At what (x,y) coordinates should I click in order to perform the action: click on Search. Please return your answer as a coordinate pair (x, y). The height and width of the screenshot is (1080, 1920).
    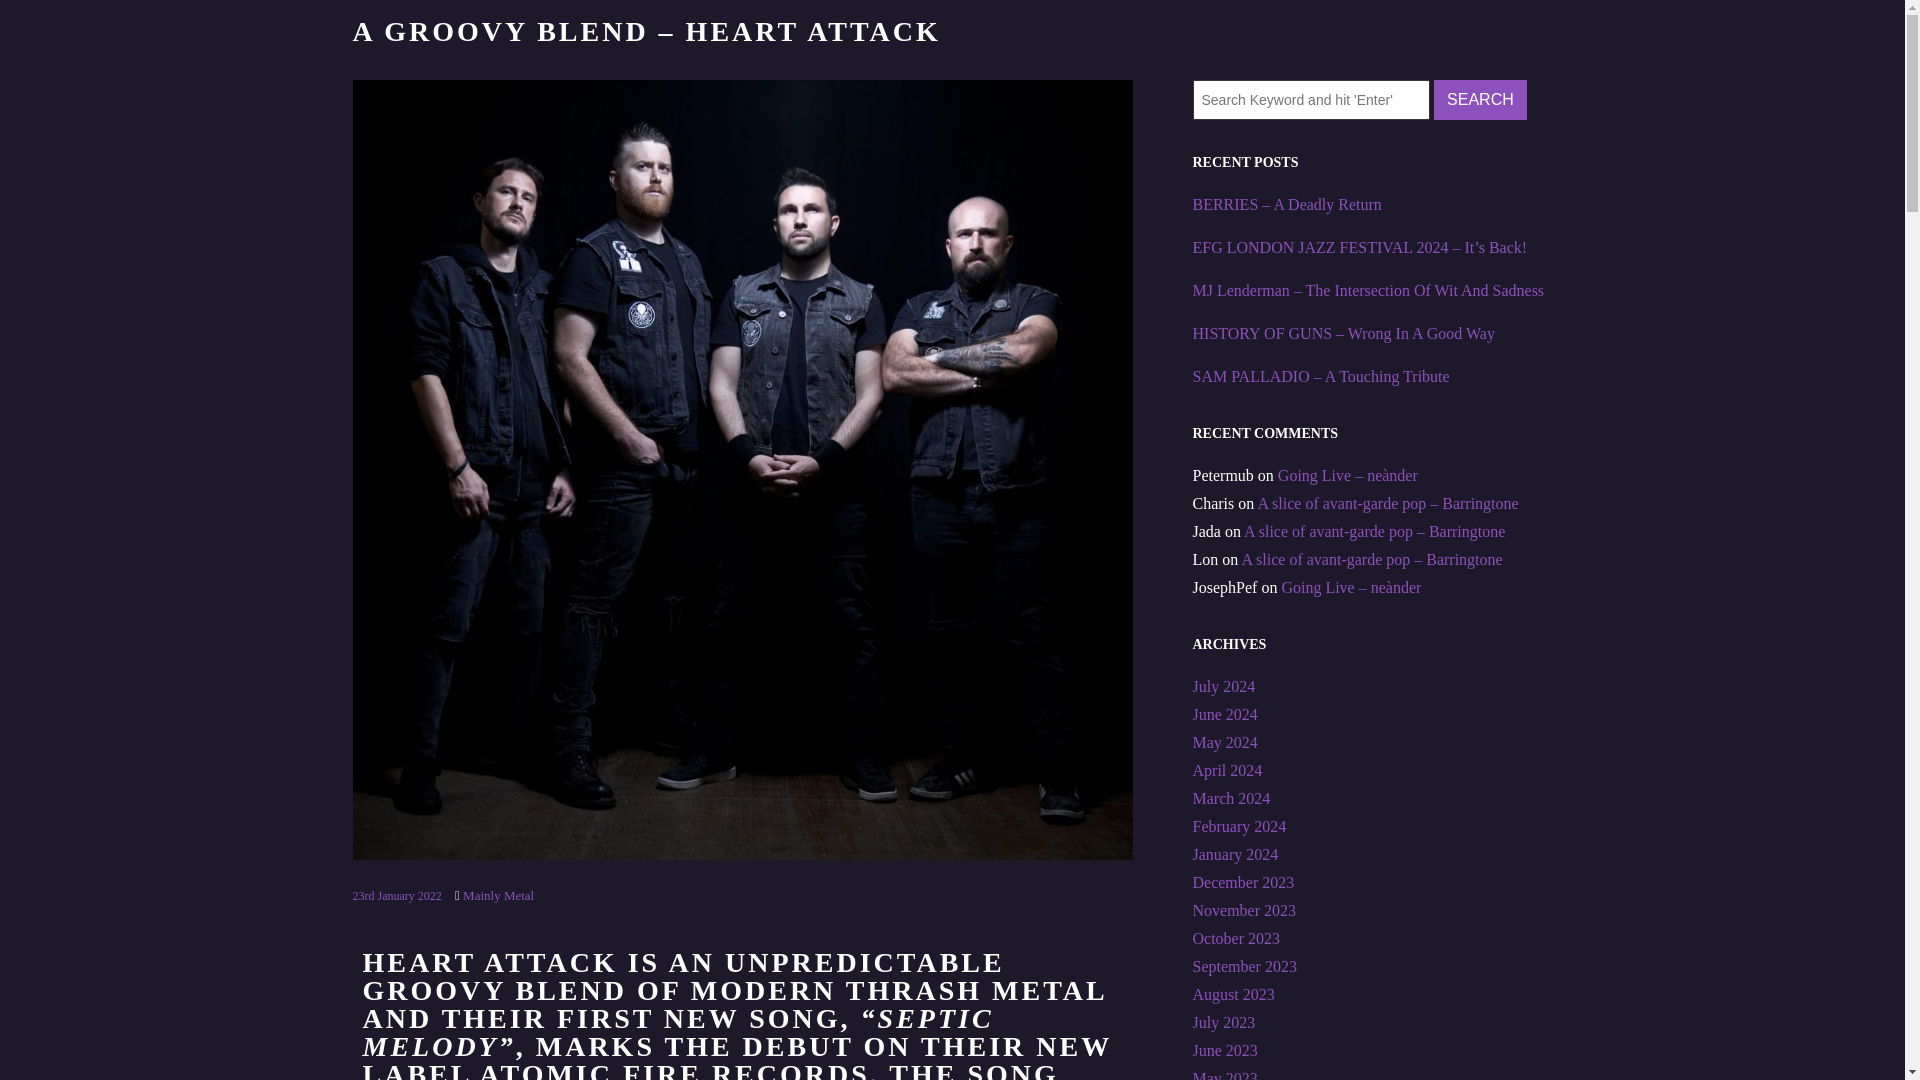
    Looking at the image, I should click on (1480, 99).